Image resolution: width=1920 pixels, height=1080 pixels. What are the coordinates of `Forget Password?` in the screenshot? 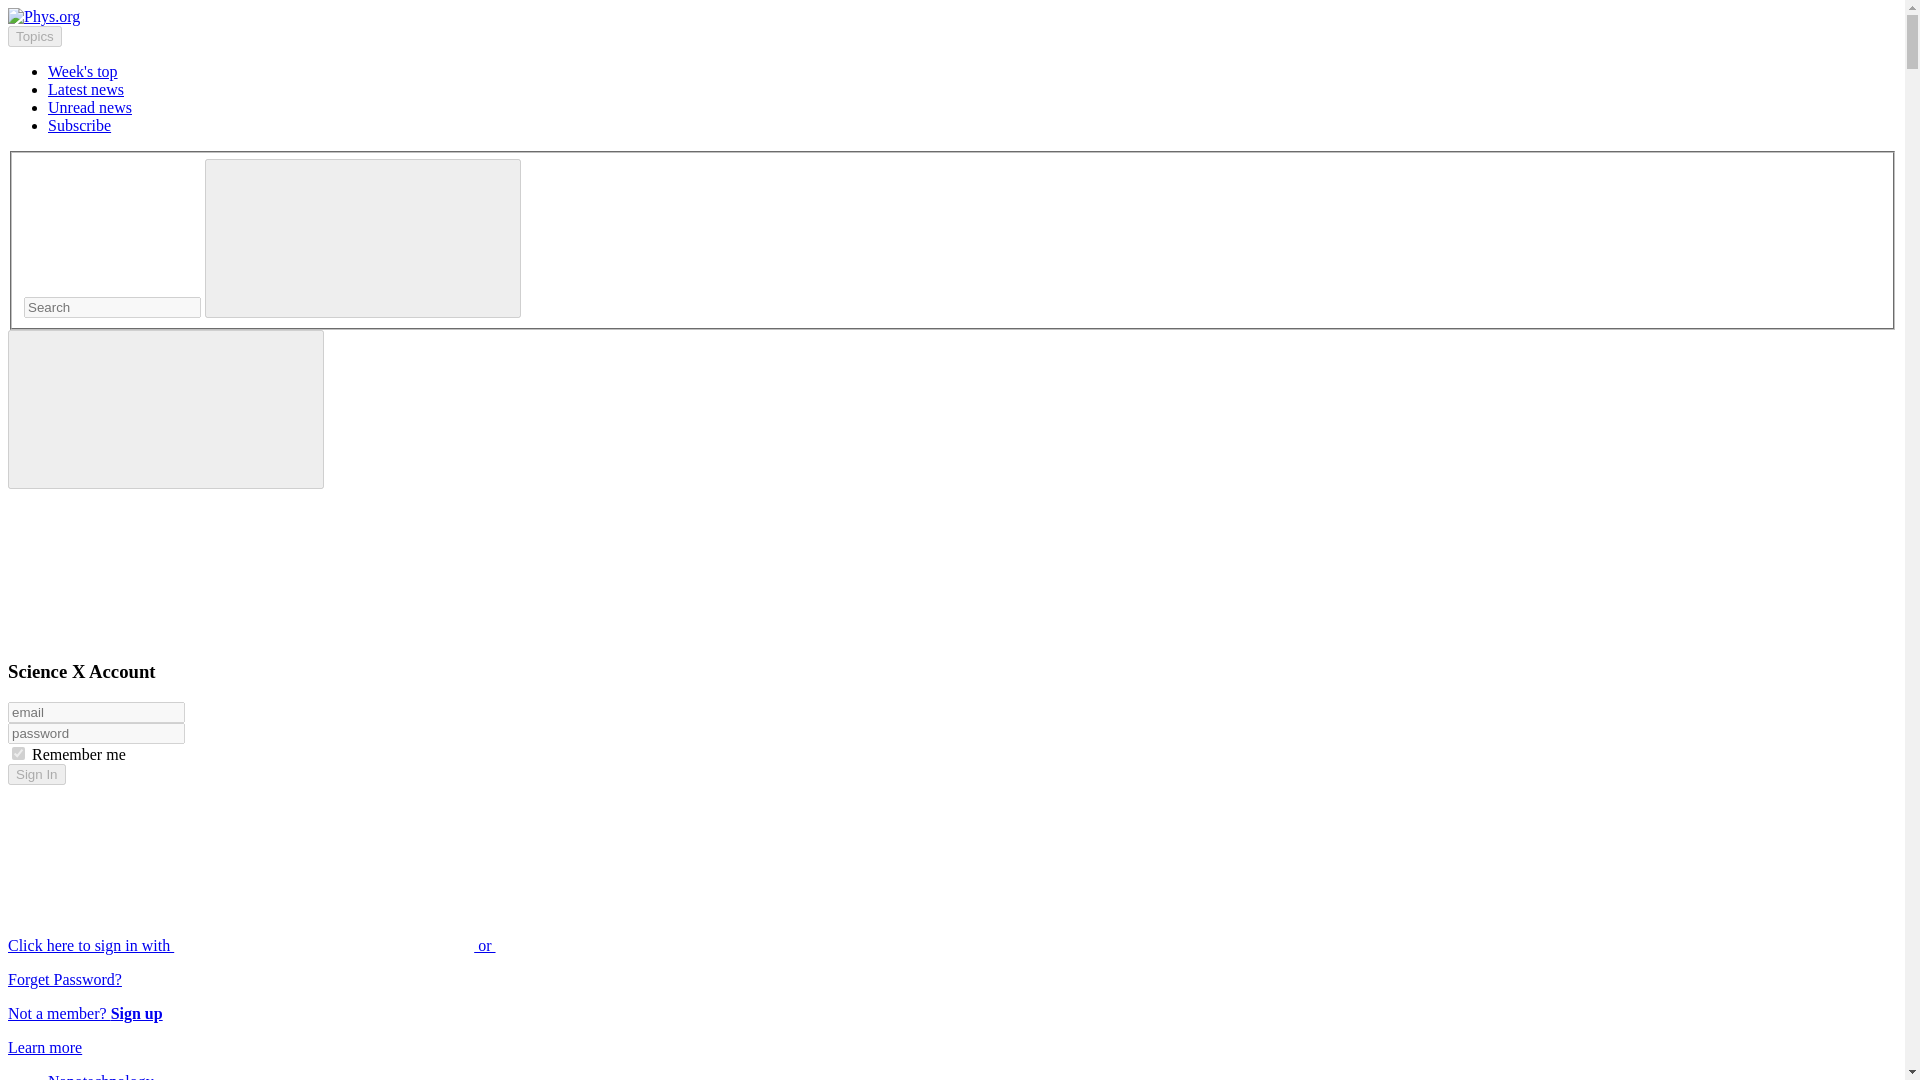 It's located at (64, 979).